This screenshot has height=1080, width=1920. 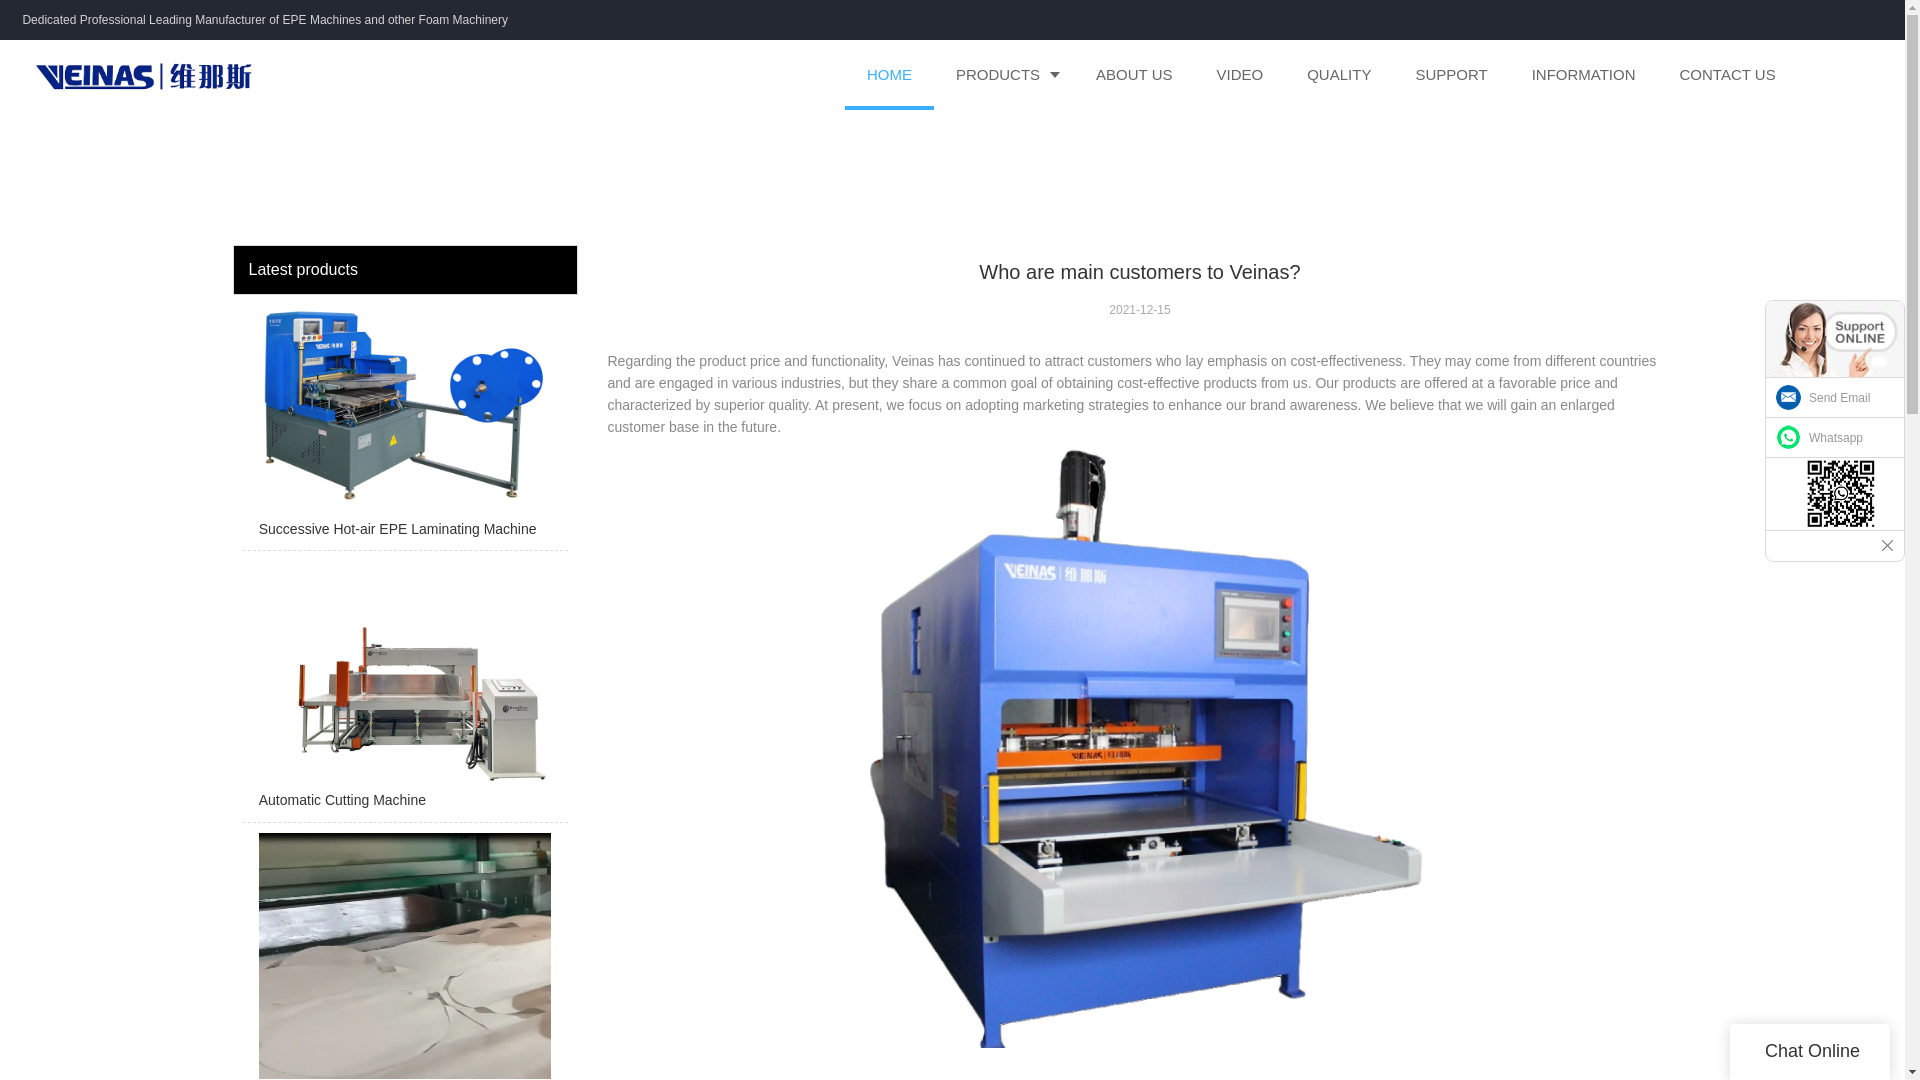 I want to click on CONTACT US, so click(x=1728, y=74).